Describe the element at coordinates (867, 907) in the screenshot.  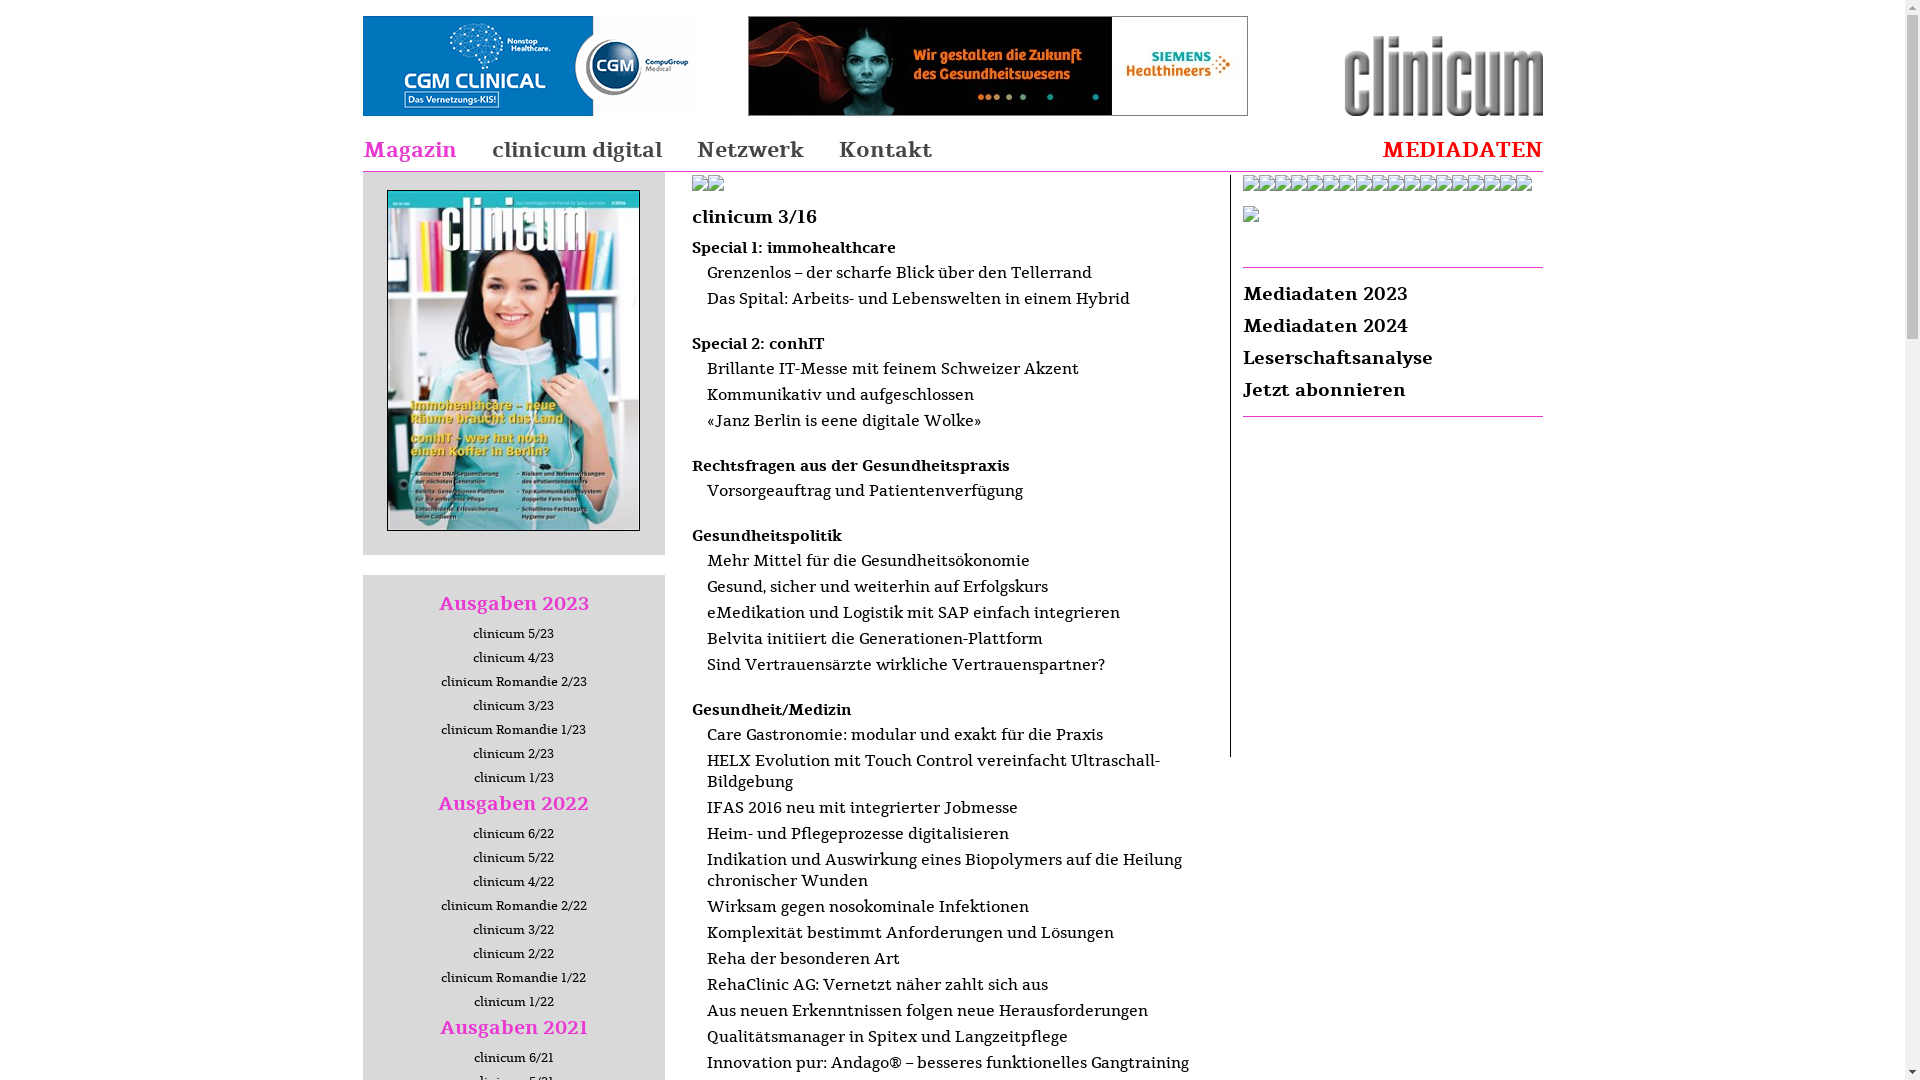
I see `Wirksam gegen nosokominale Infektionen` at that location.